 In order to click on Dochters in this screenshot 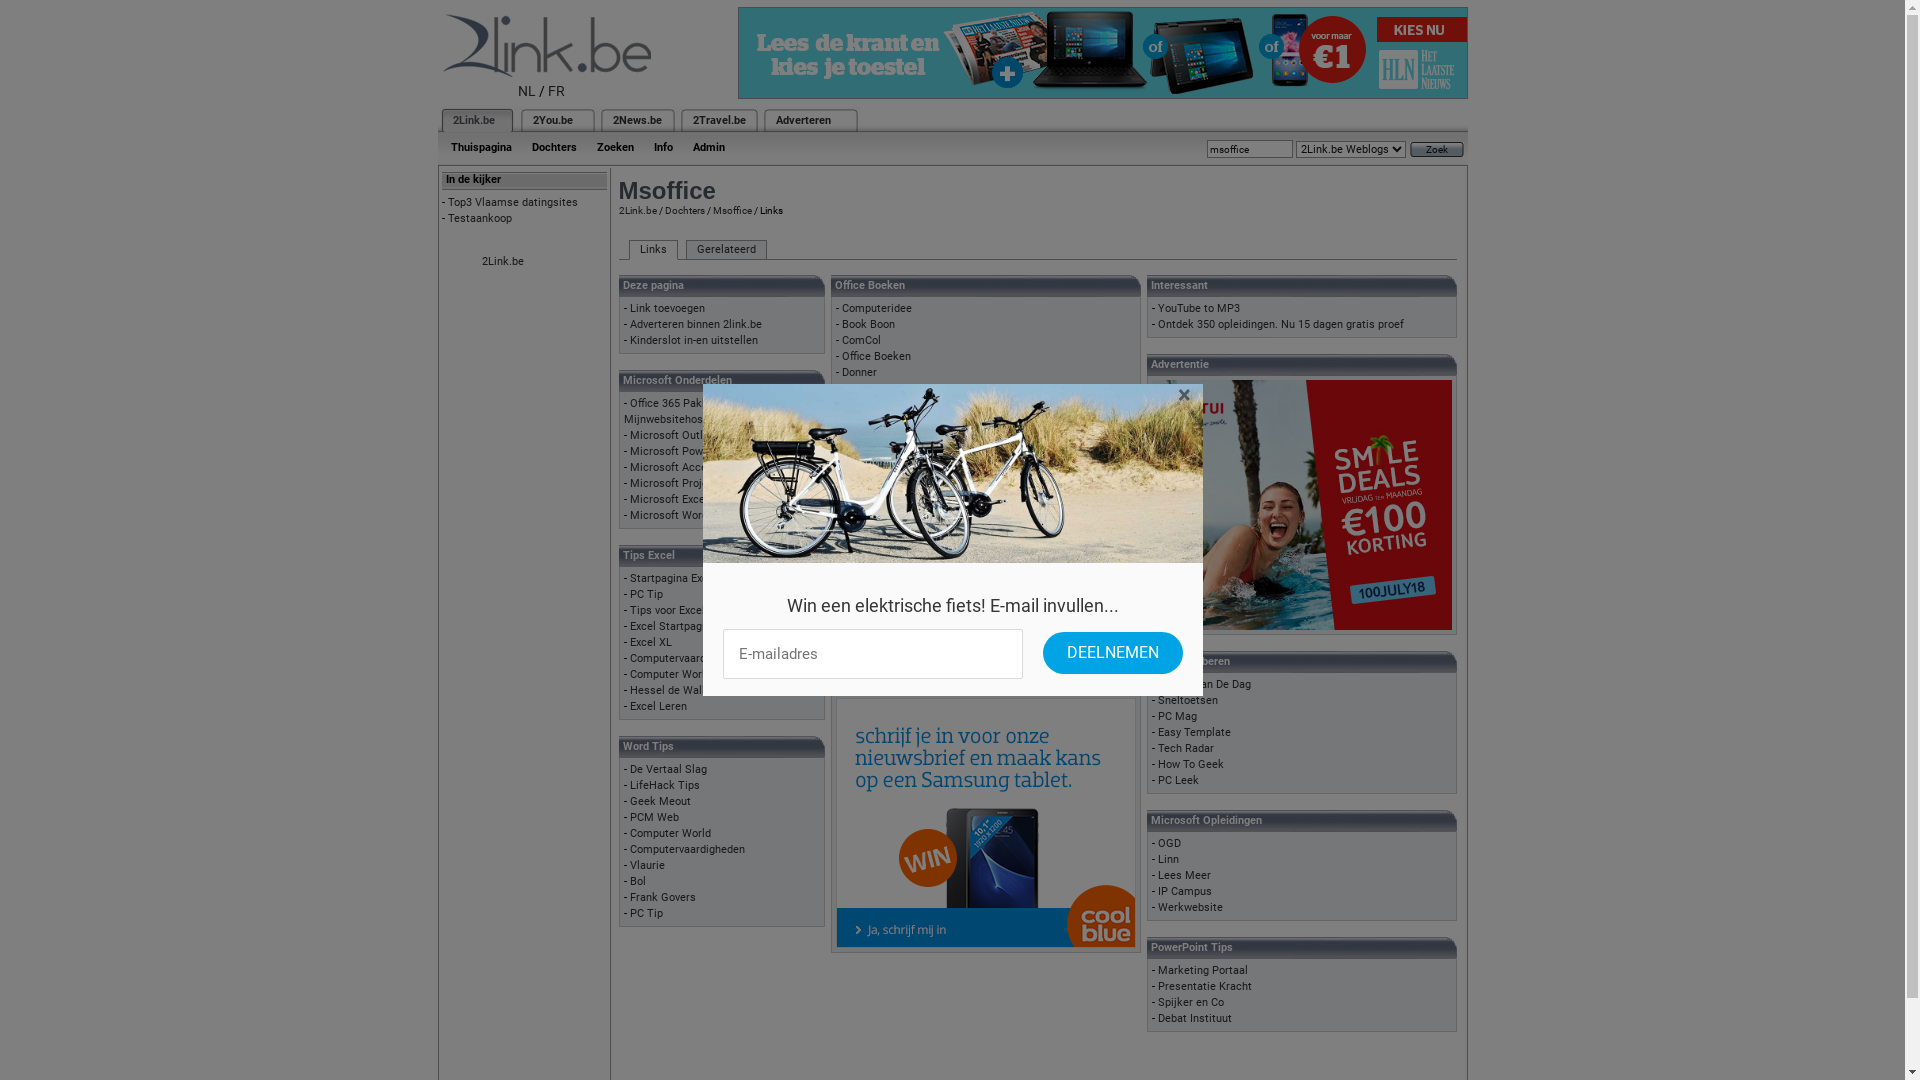, I will do `click(554, 148)`.